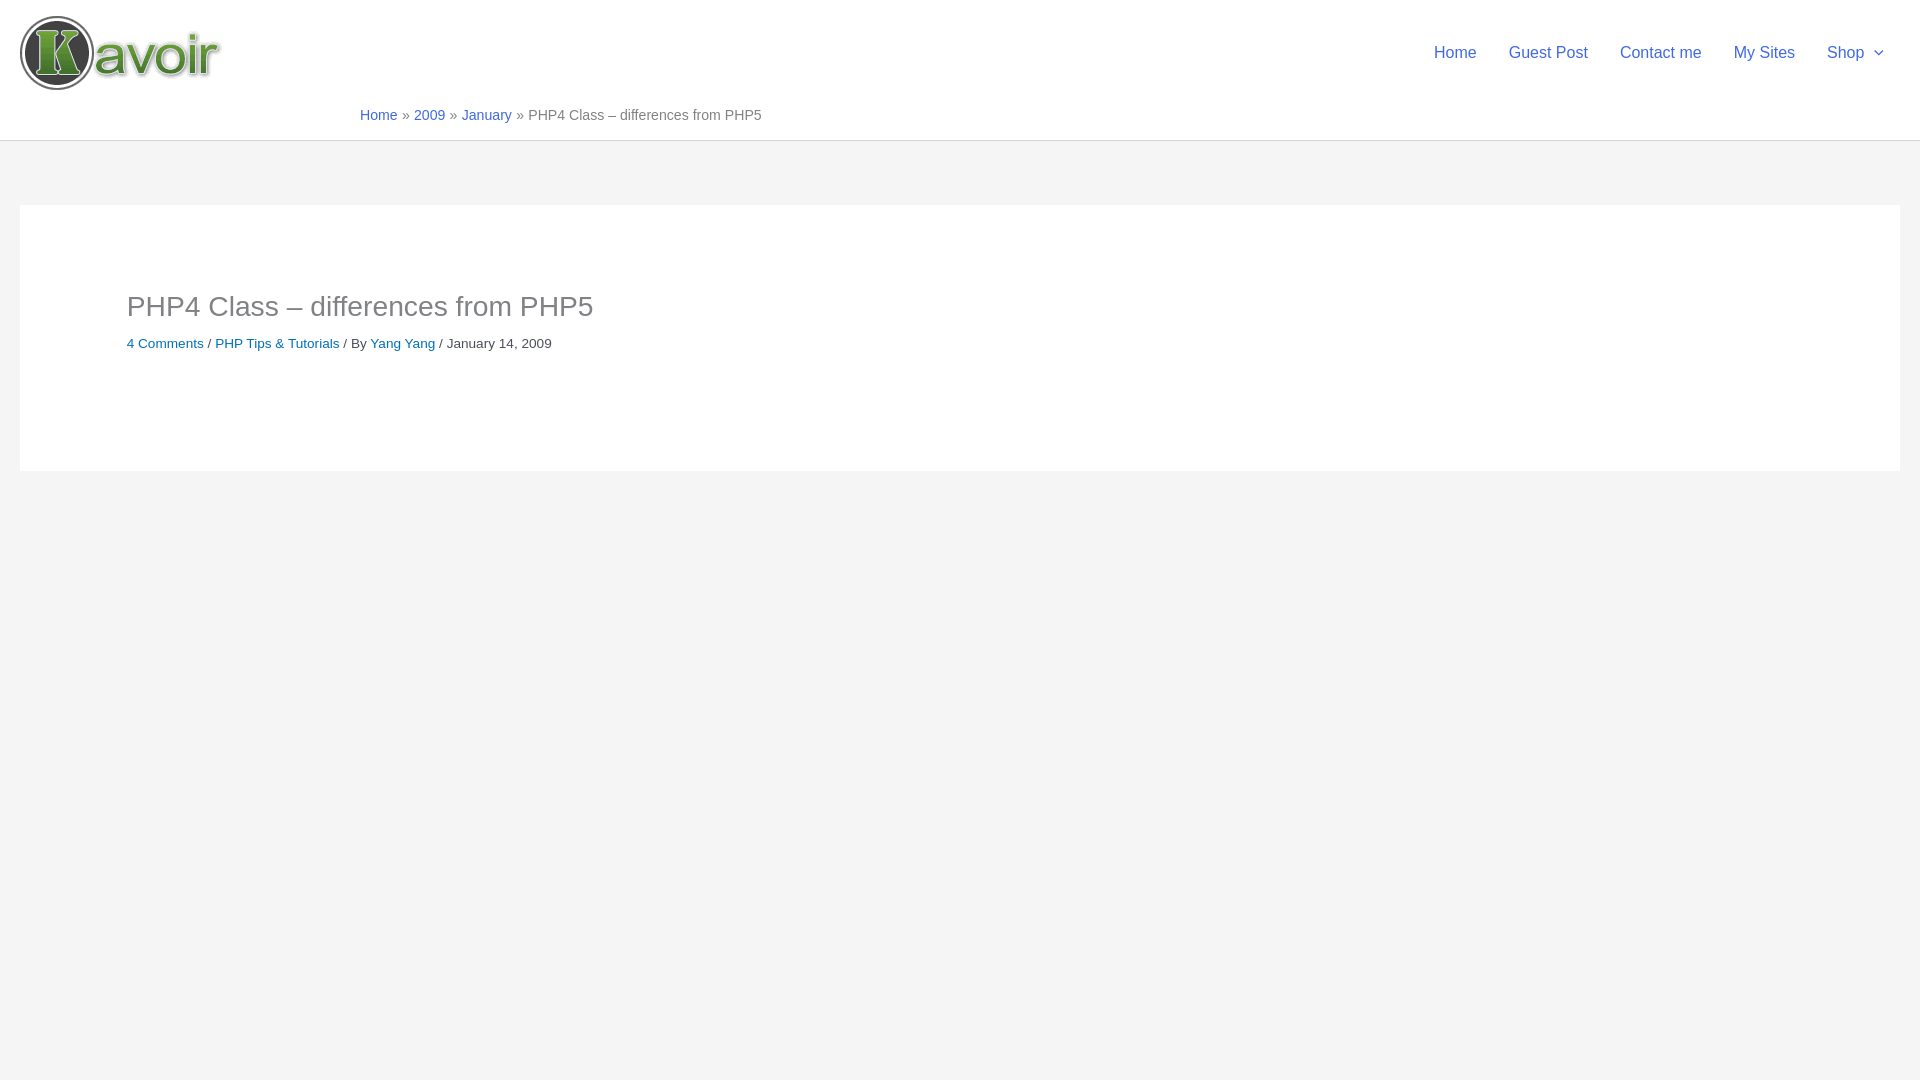 The image size is (1920, 1080). What do you see at coordinates (487, 114) in the screenshot?
I see `January` at bounding box center [487, 114].